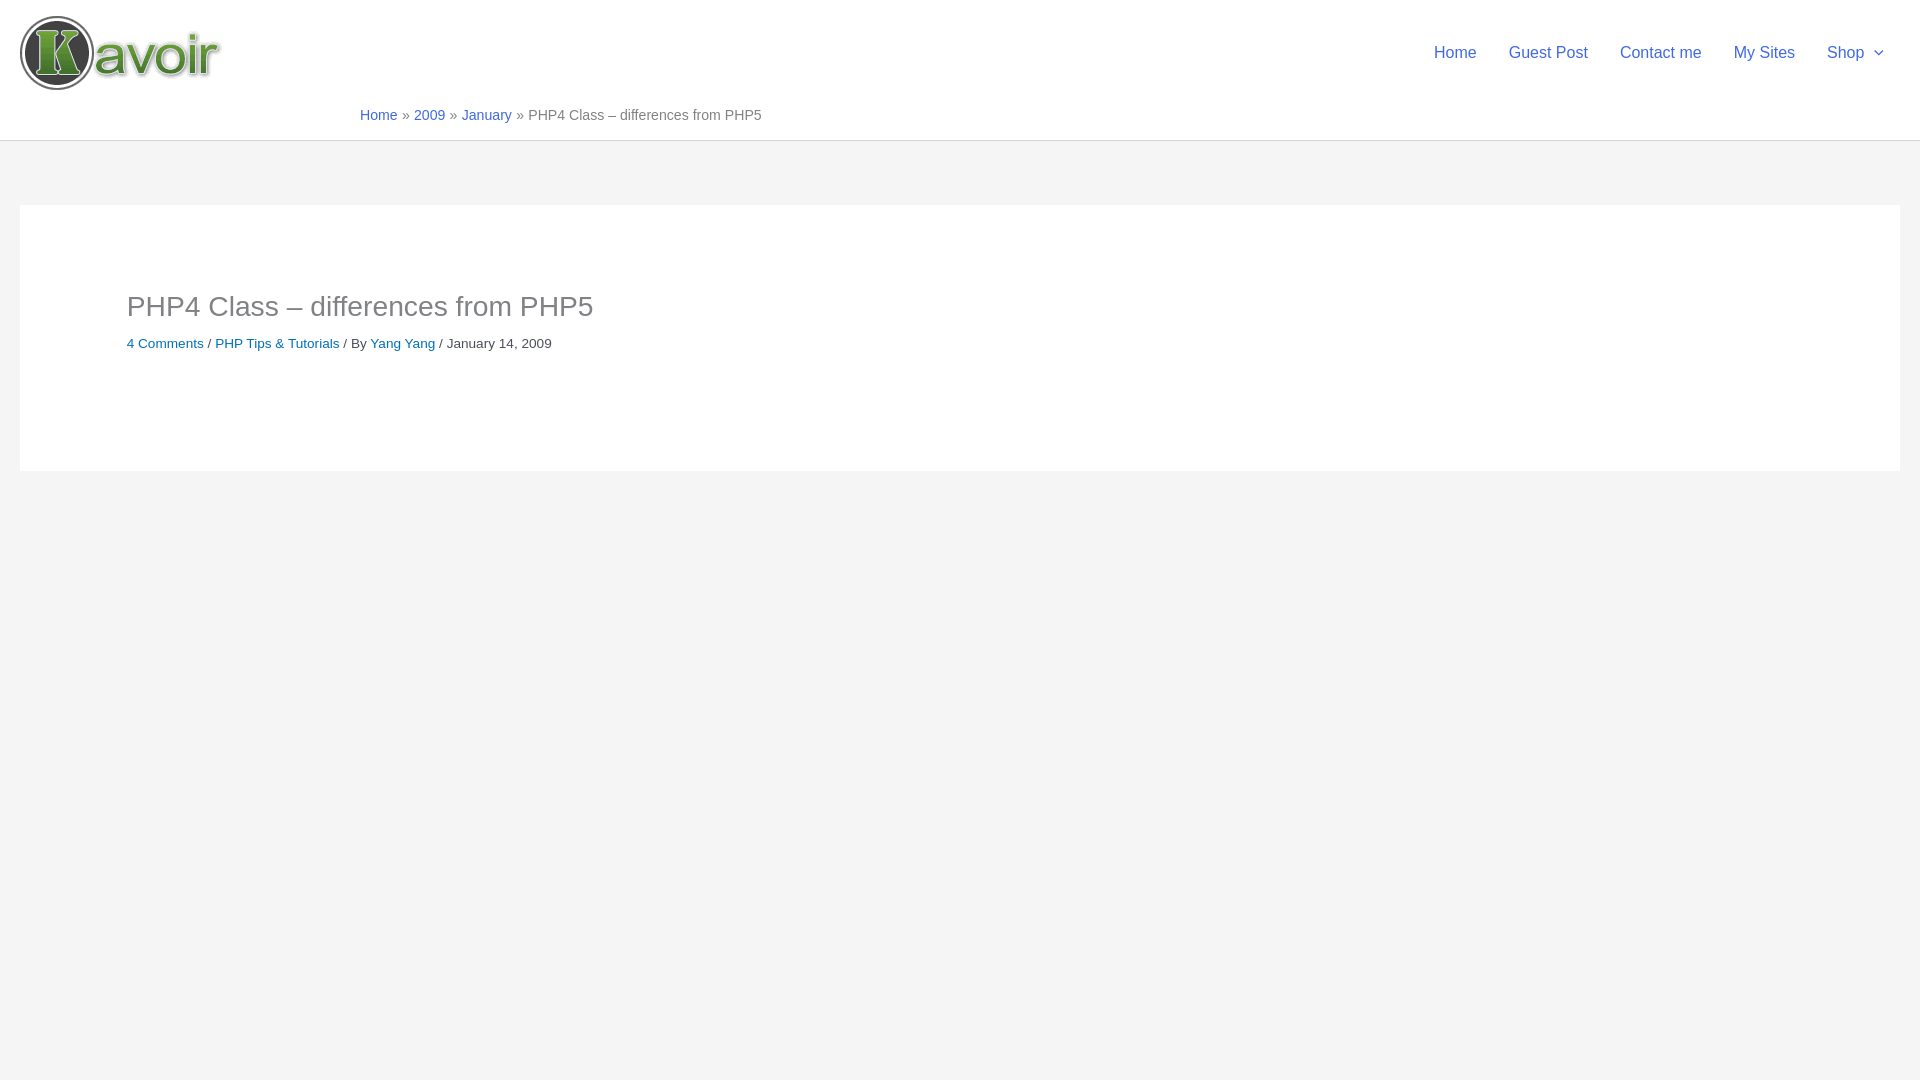 The image size is (1920, 1080). What do you see at coordinates (487, 114) in the screenshot?
I see `January` at bounding box center [487, 114].